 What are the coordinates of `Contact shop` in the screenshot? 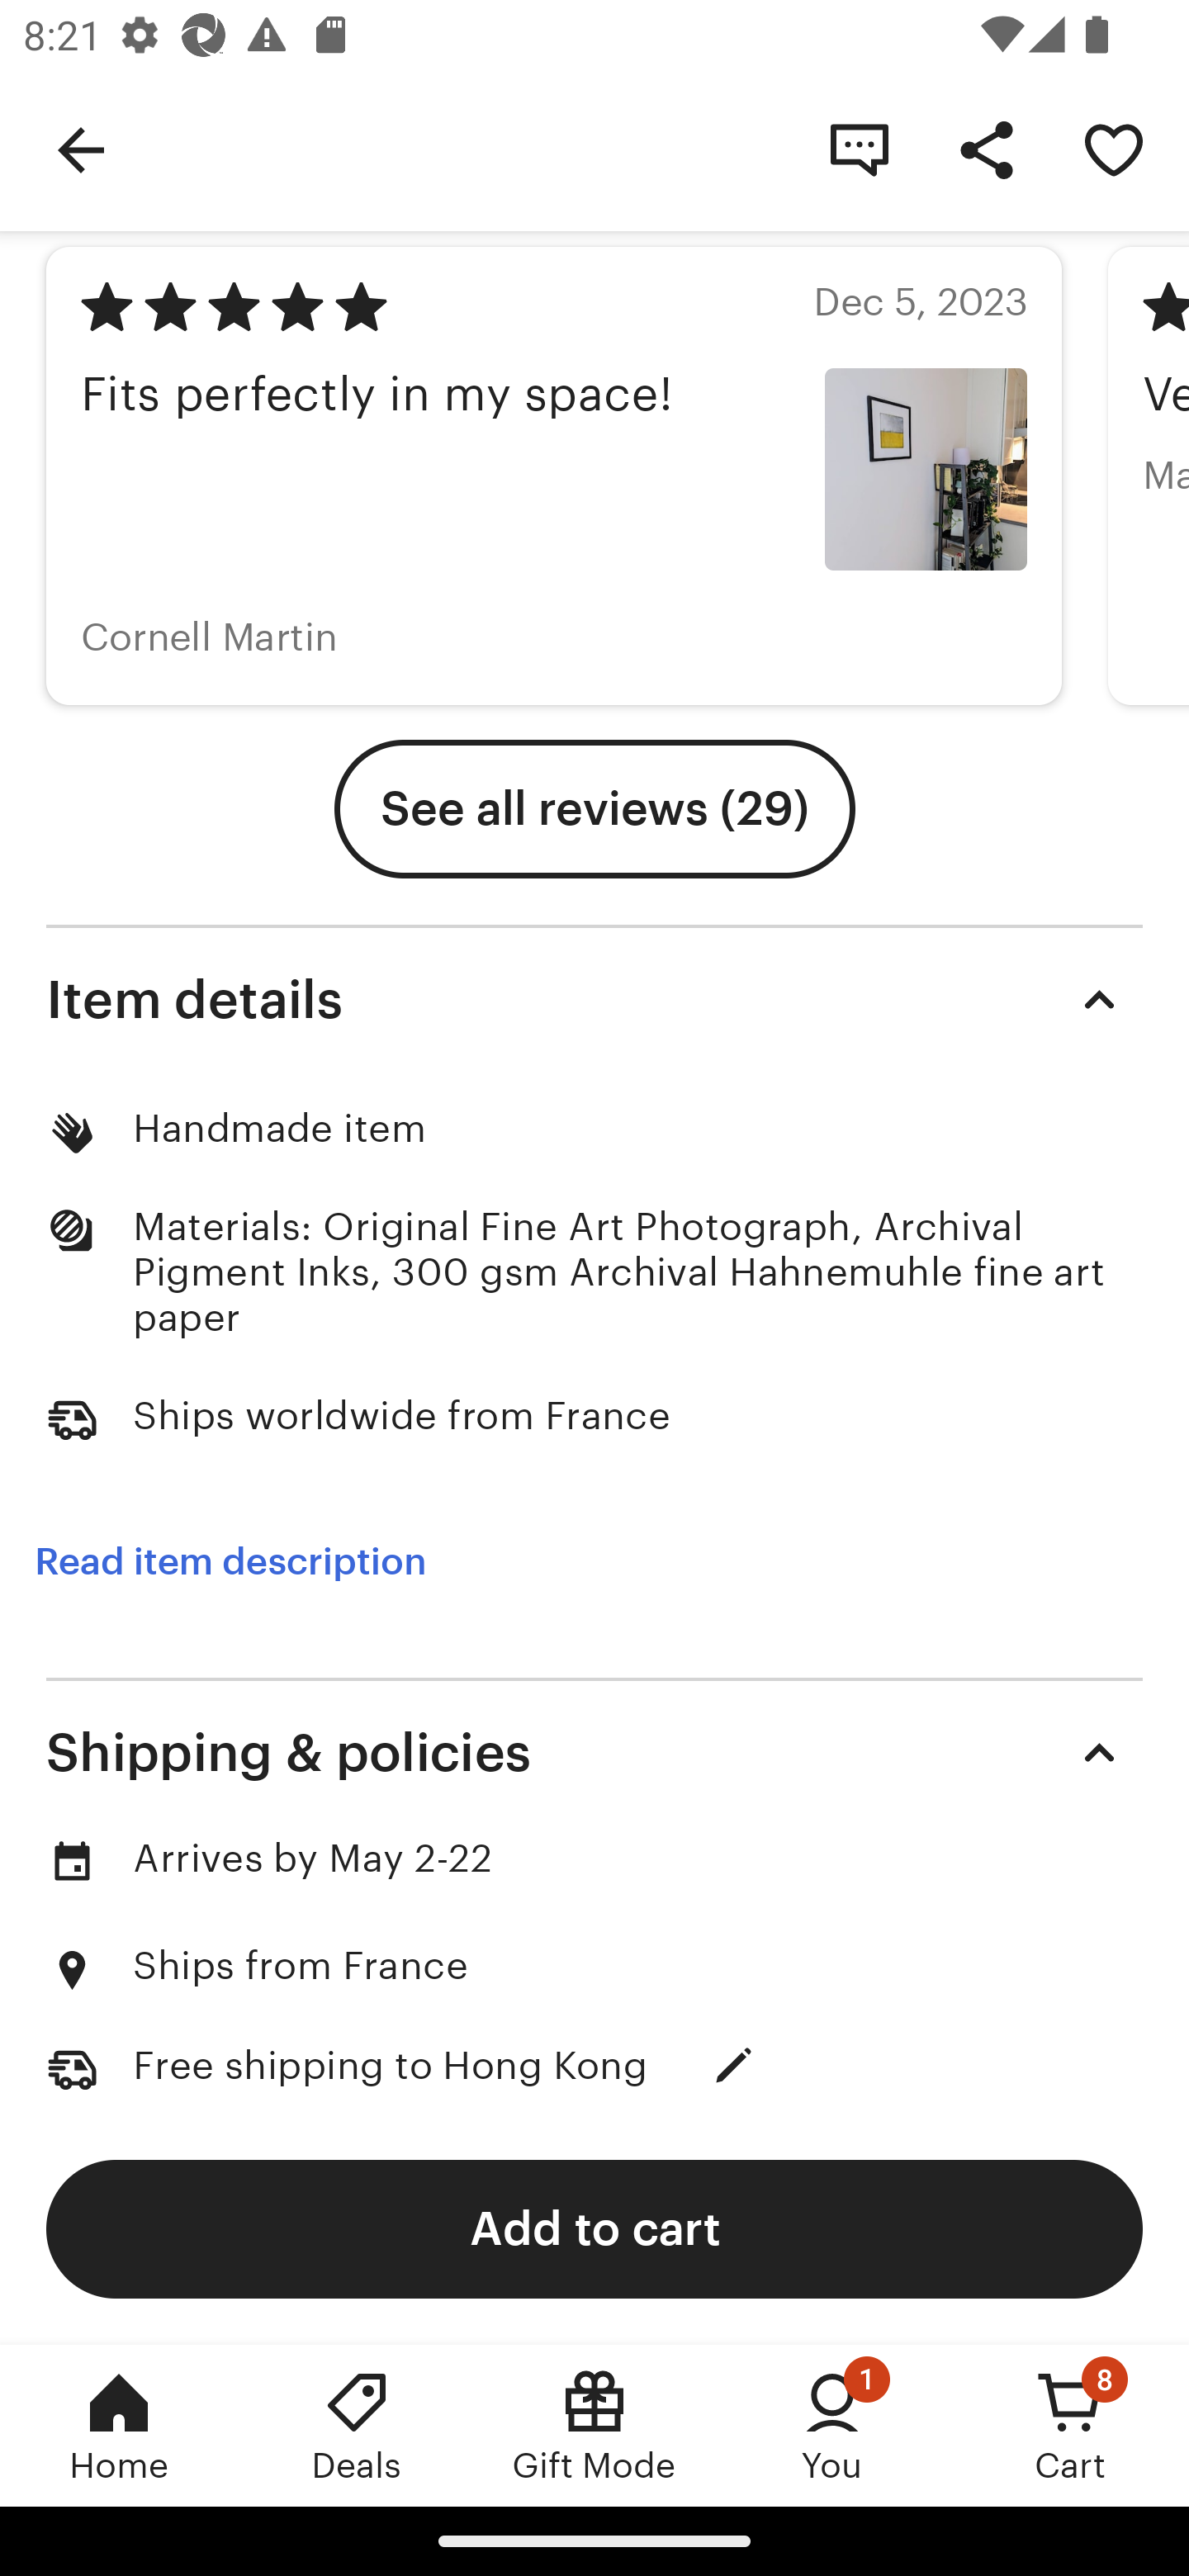 It's located at (859, 149).